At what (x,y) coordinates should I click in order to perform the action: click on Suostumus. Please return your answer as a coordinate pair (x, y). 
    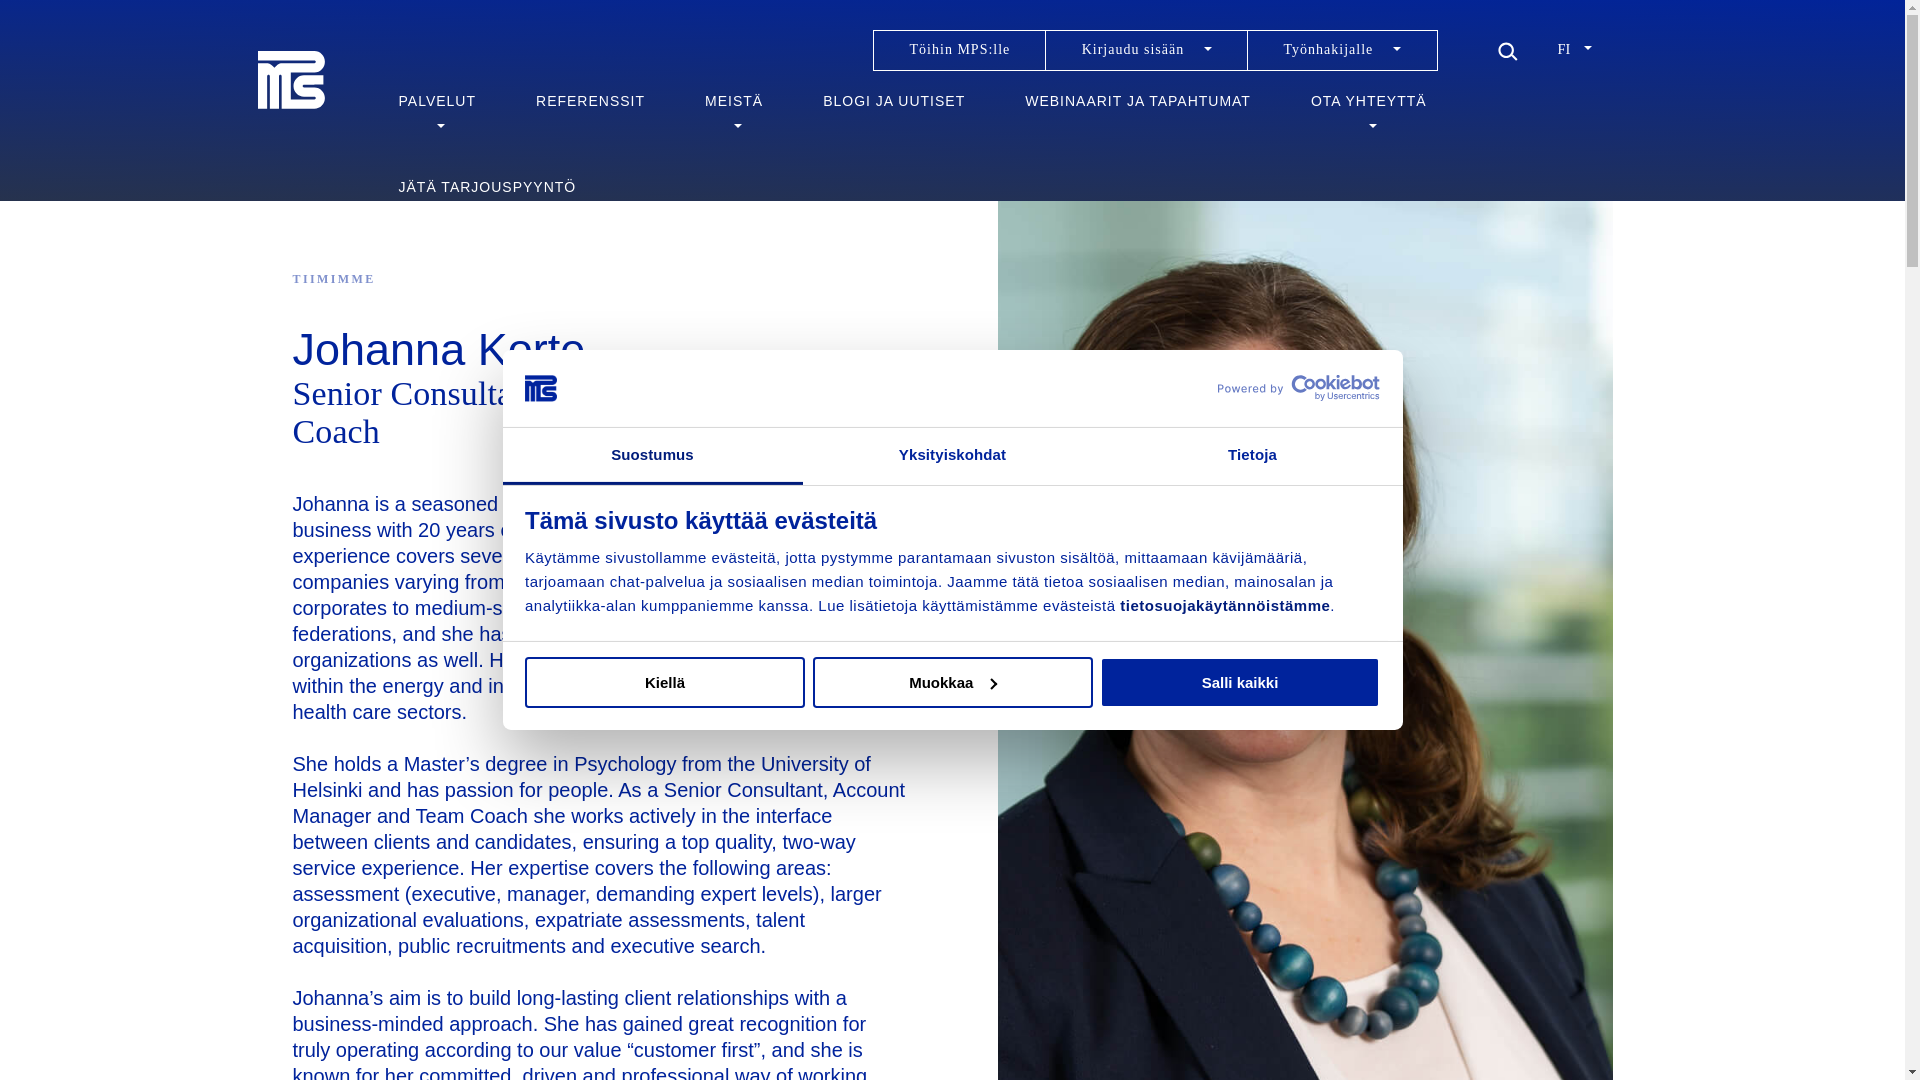
    Looking at the image, I should click on (652, 456).